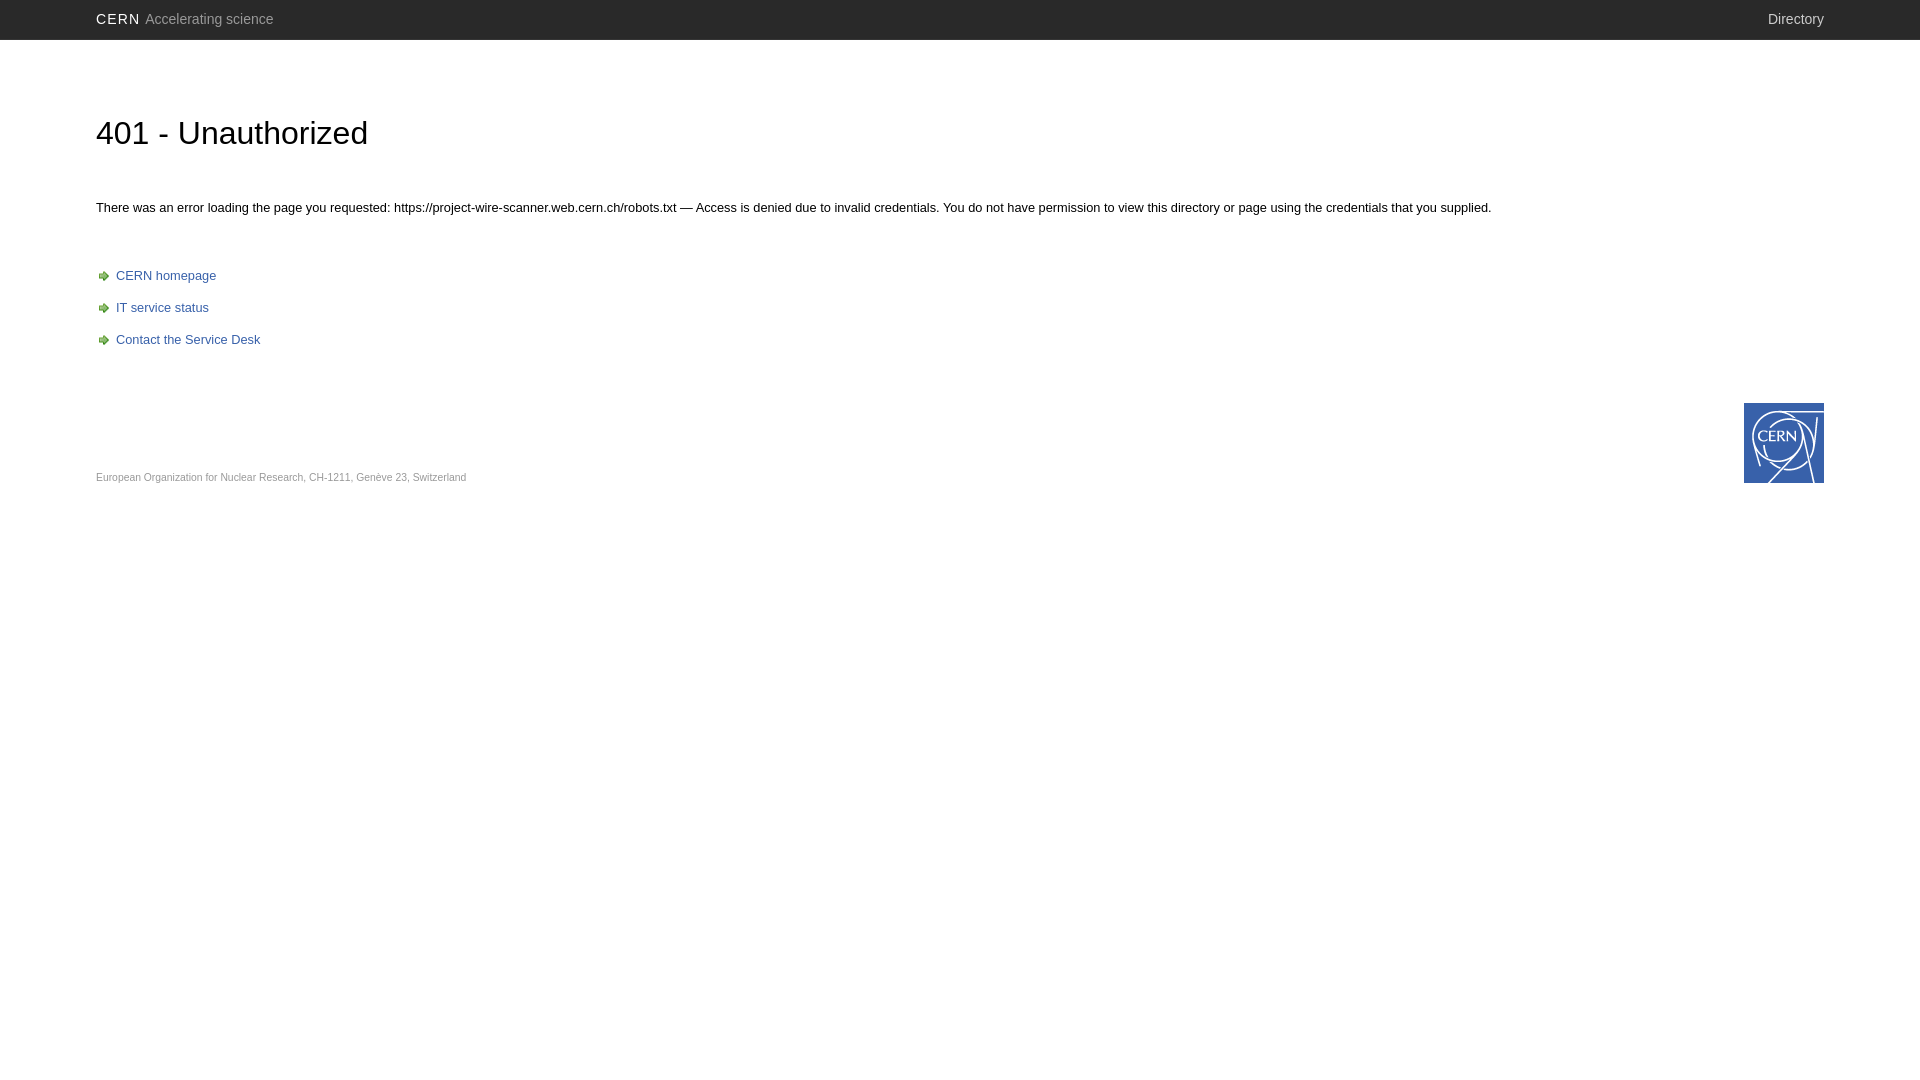  I want to click on Directory, so click(1796, 19).